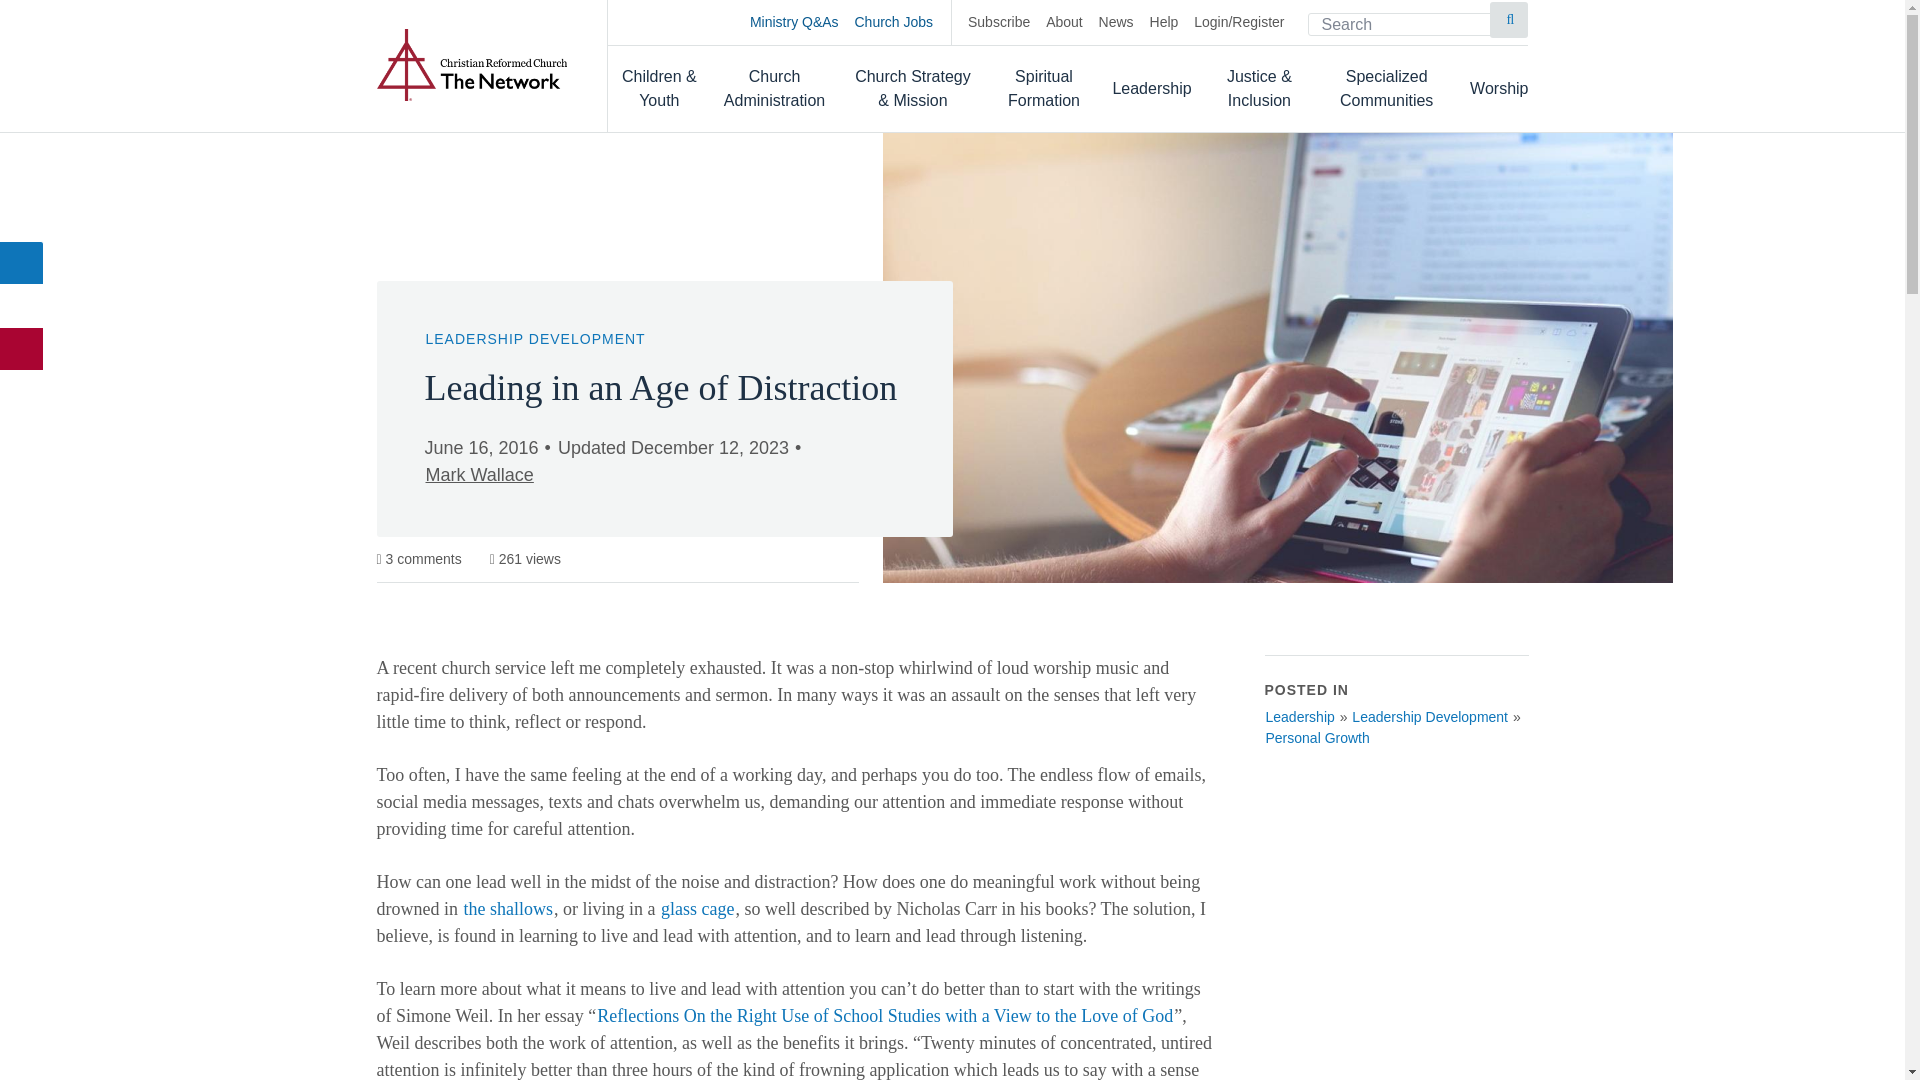 This screenshot has width=1920, height=1080. What do you see at coordinates (478, 475) in the screenshot?
I see `View user profile.` at bounding box center [478, 475].